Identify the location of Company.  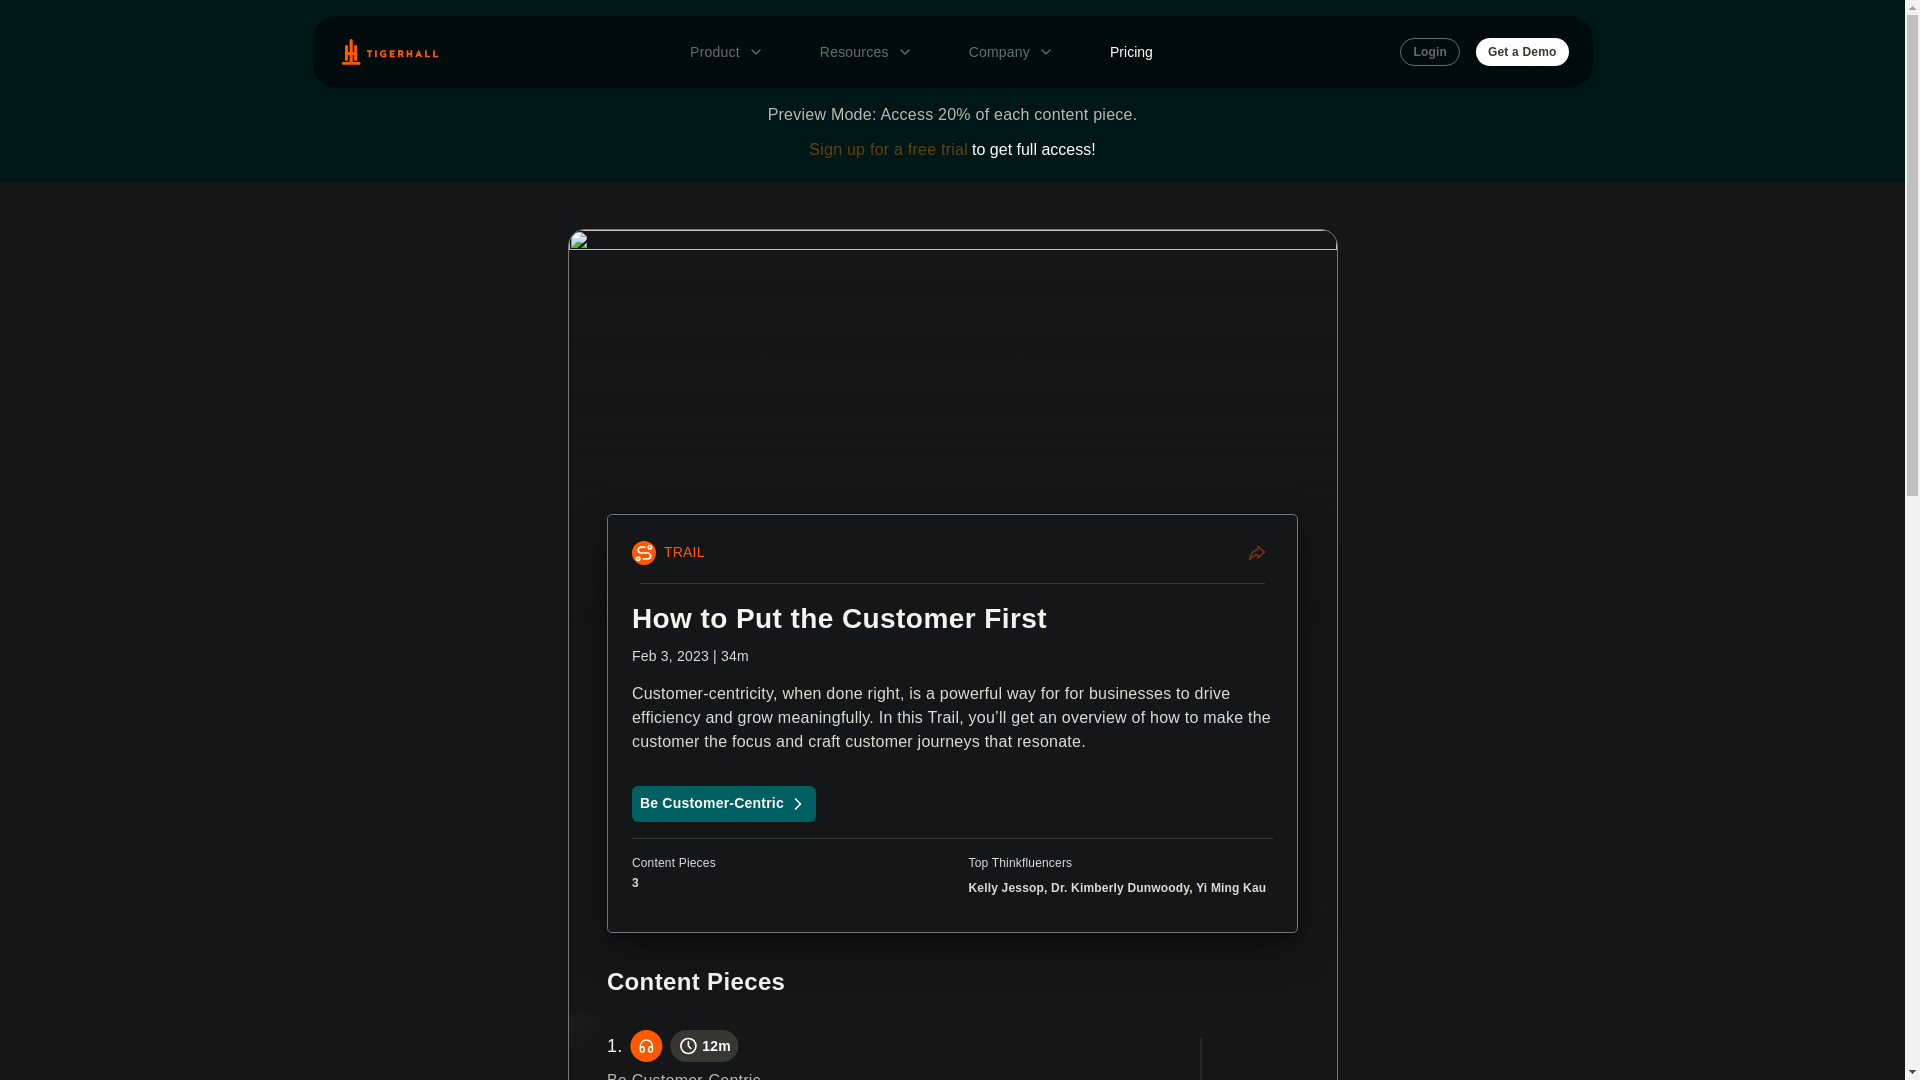
(1010, 52).